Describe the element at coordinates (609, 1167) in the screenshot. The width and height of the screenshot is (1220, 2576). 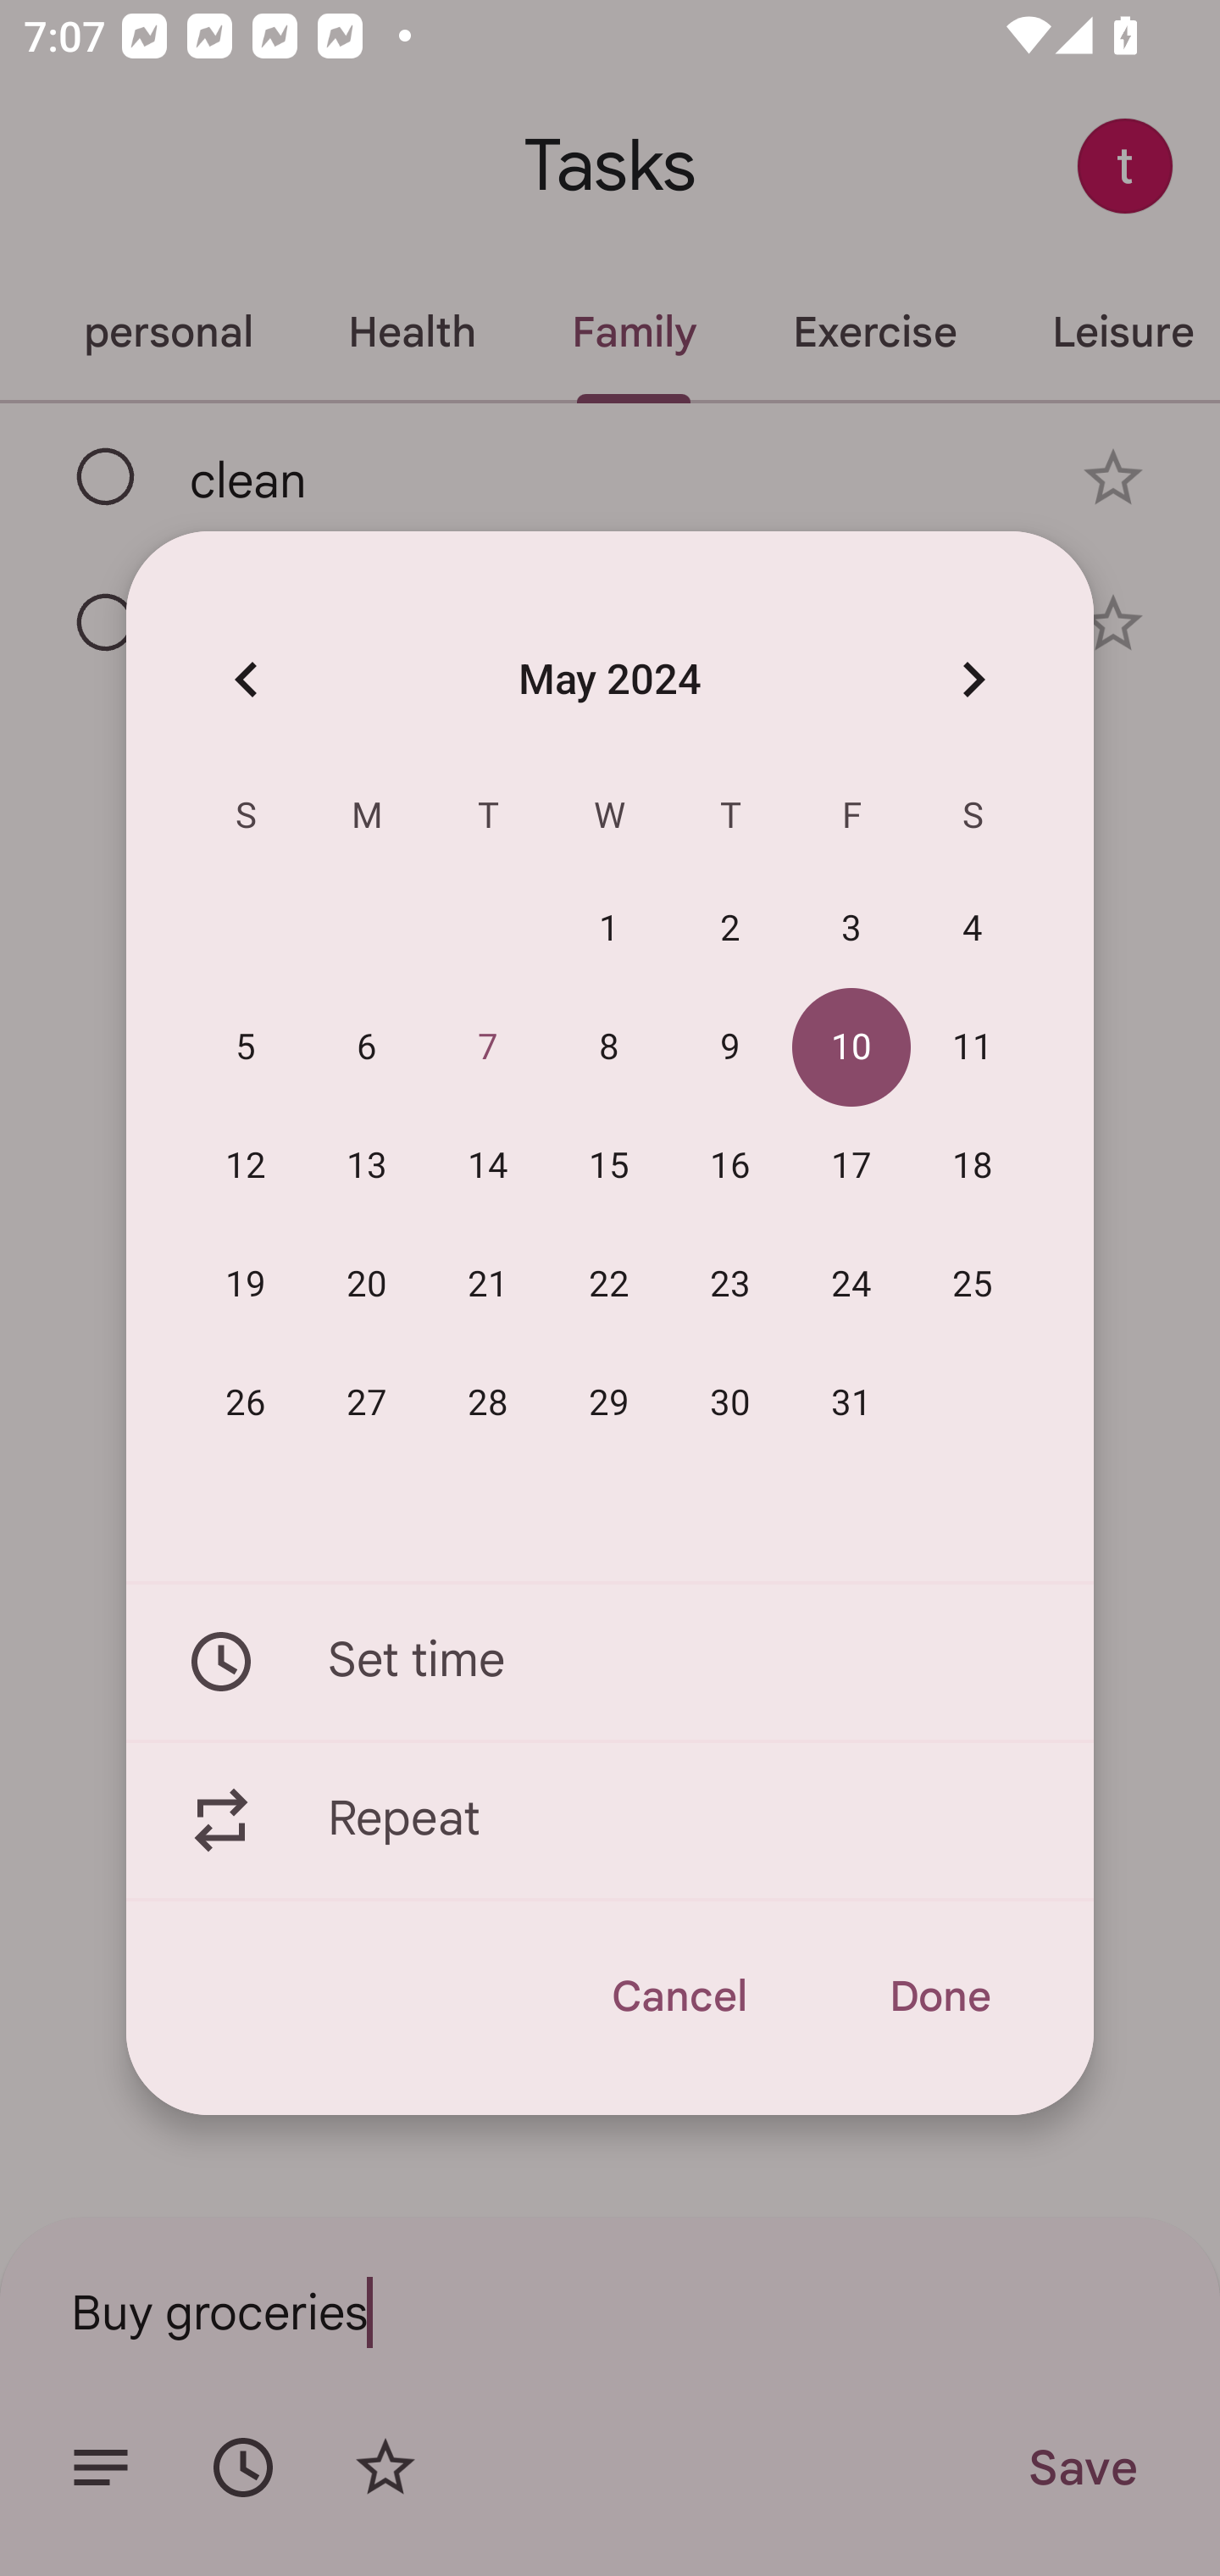
I see `15 15 May 2024` at that location.